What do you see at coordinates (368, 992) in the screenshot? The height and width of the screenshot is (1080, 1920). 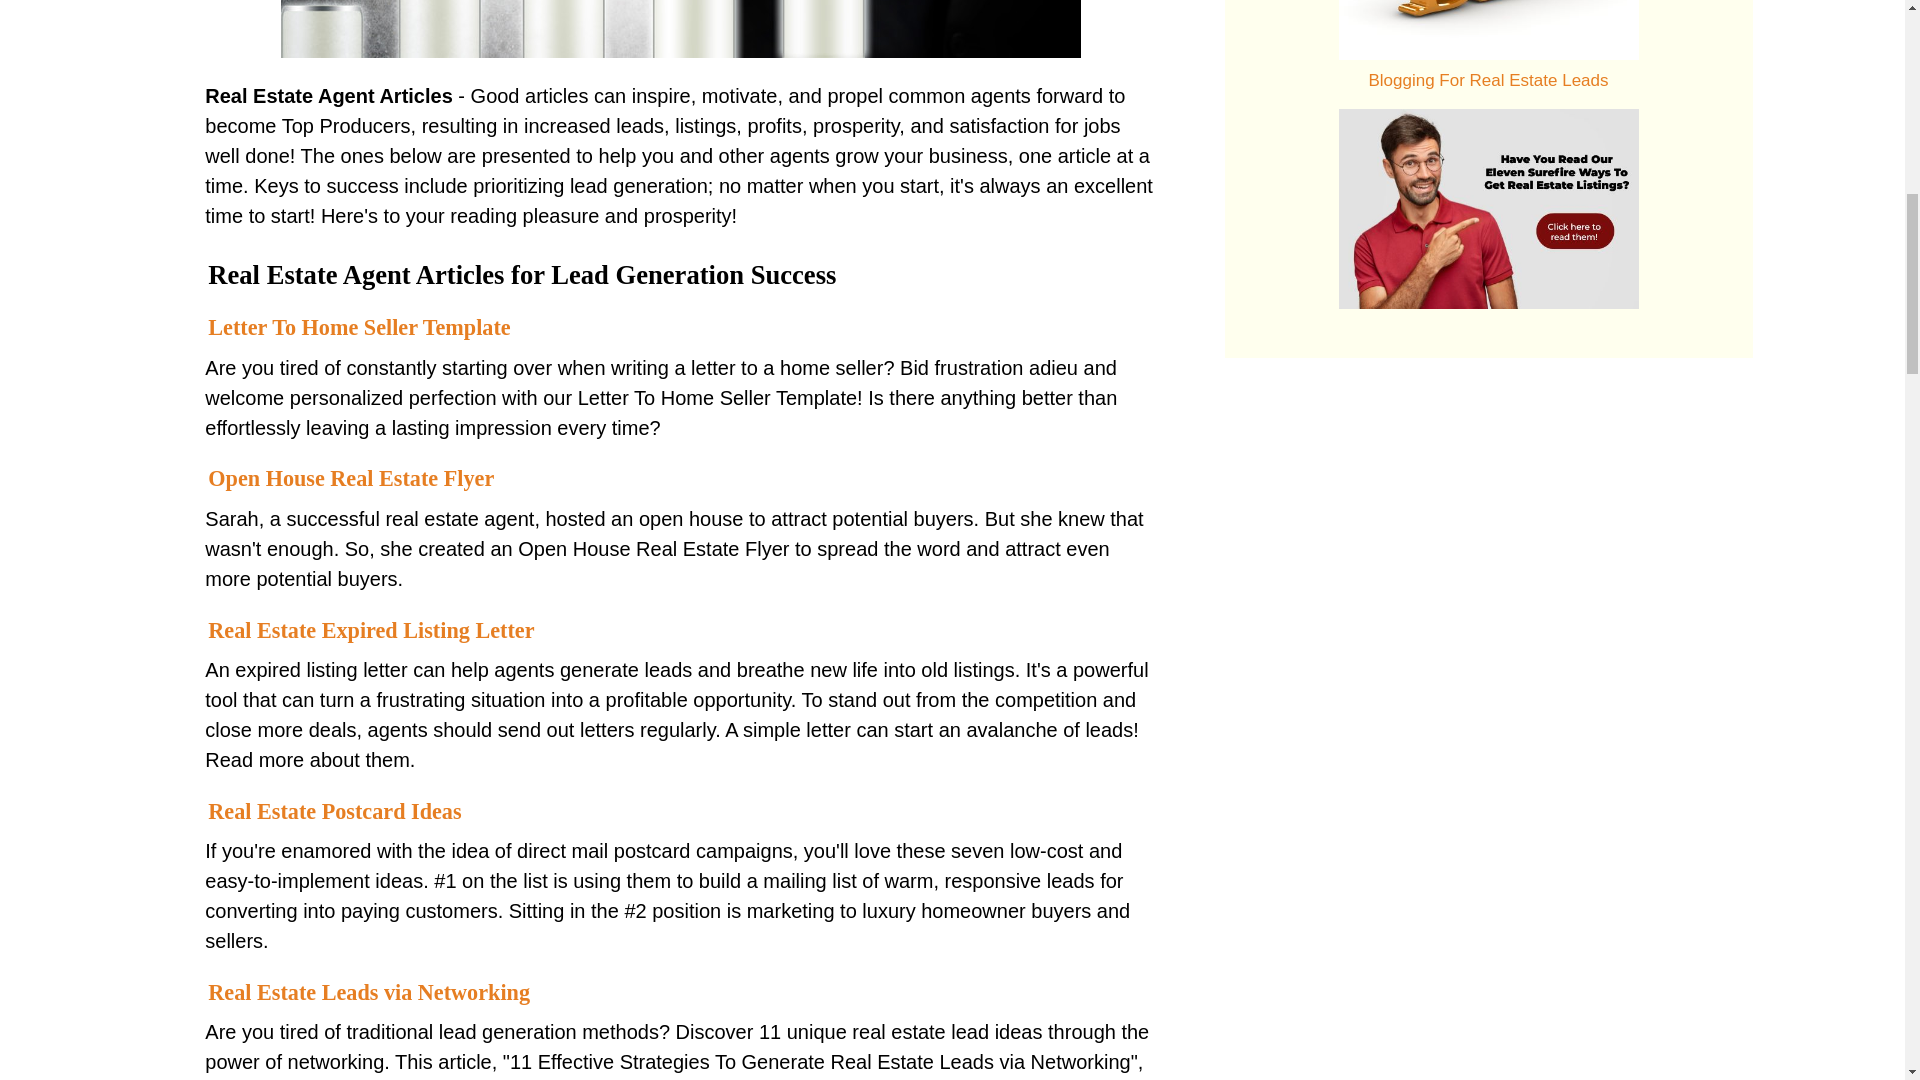 I see `Real Estate Leads via Networking` at bounding box center [368, 992].